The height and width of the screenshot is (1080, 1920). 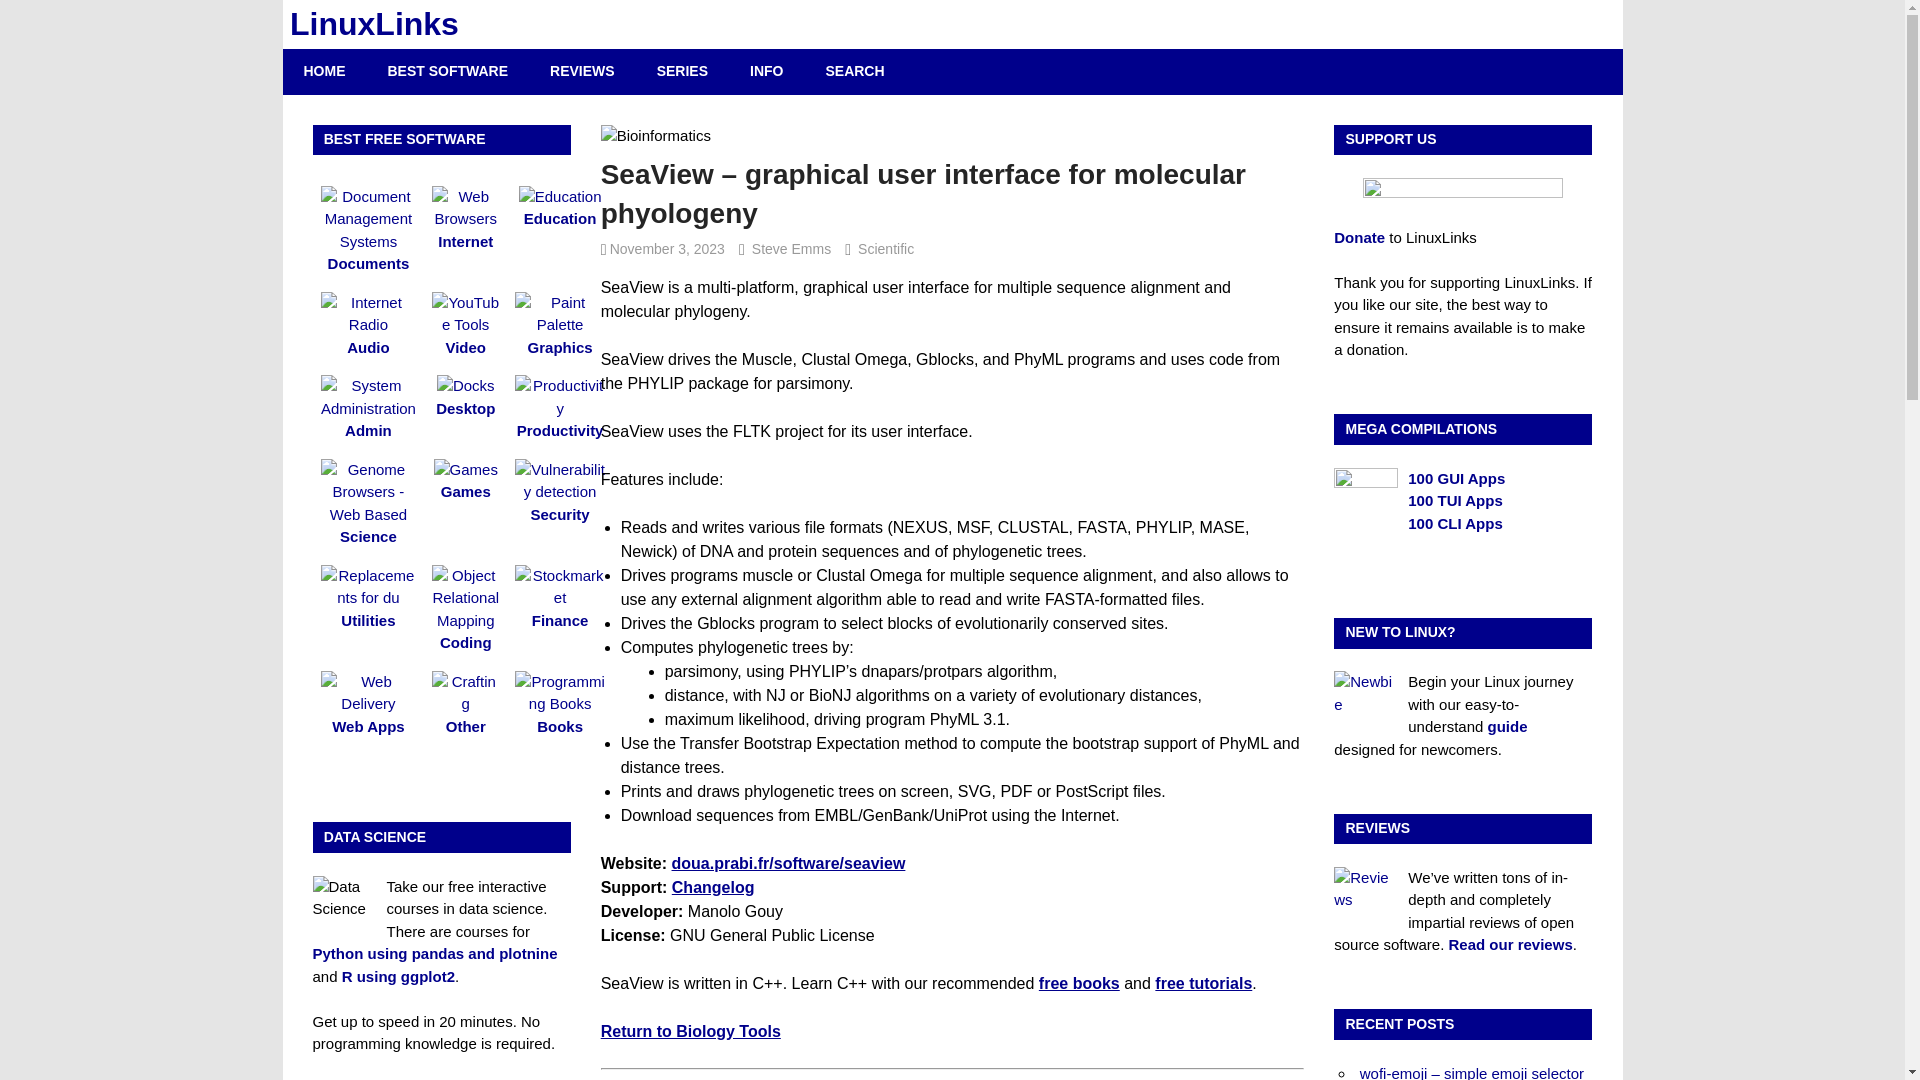 What do you see at coordinates (682, 70) in the screenshot?
I see `SERIES` at bounding box center [682, 70].